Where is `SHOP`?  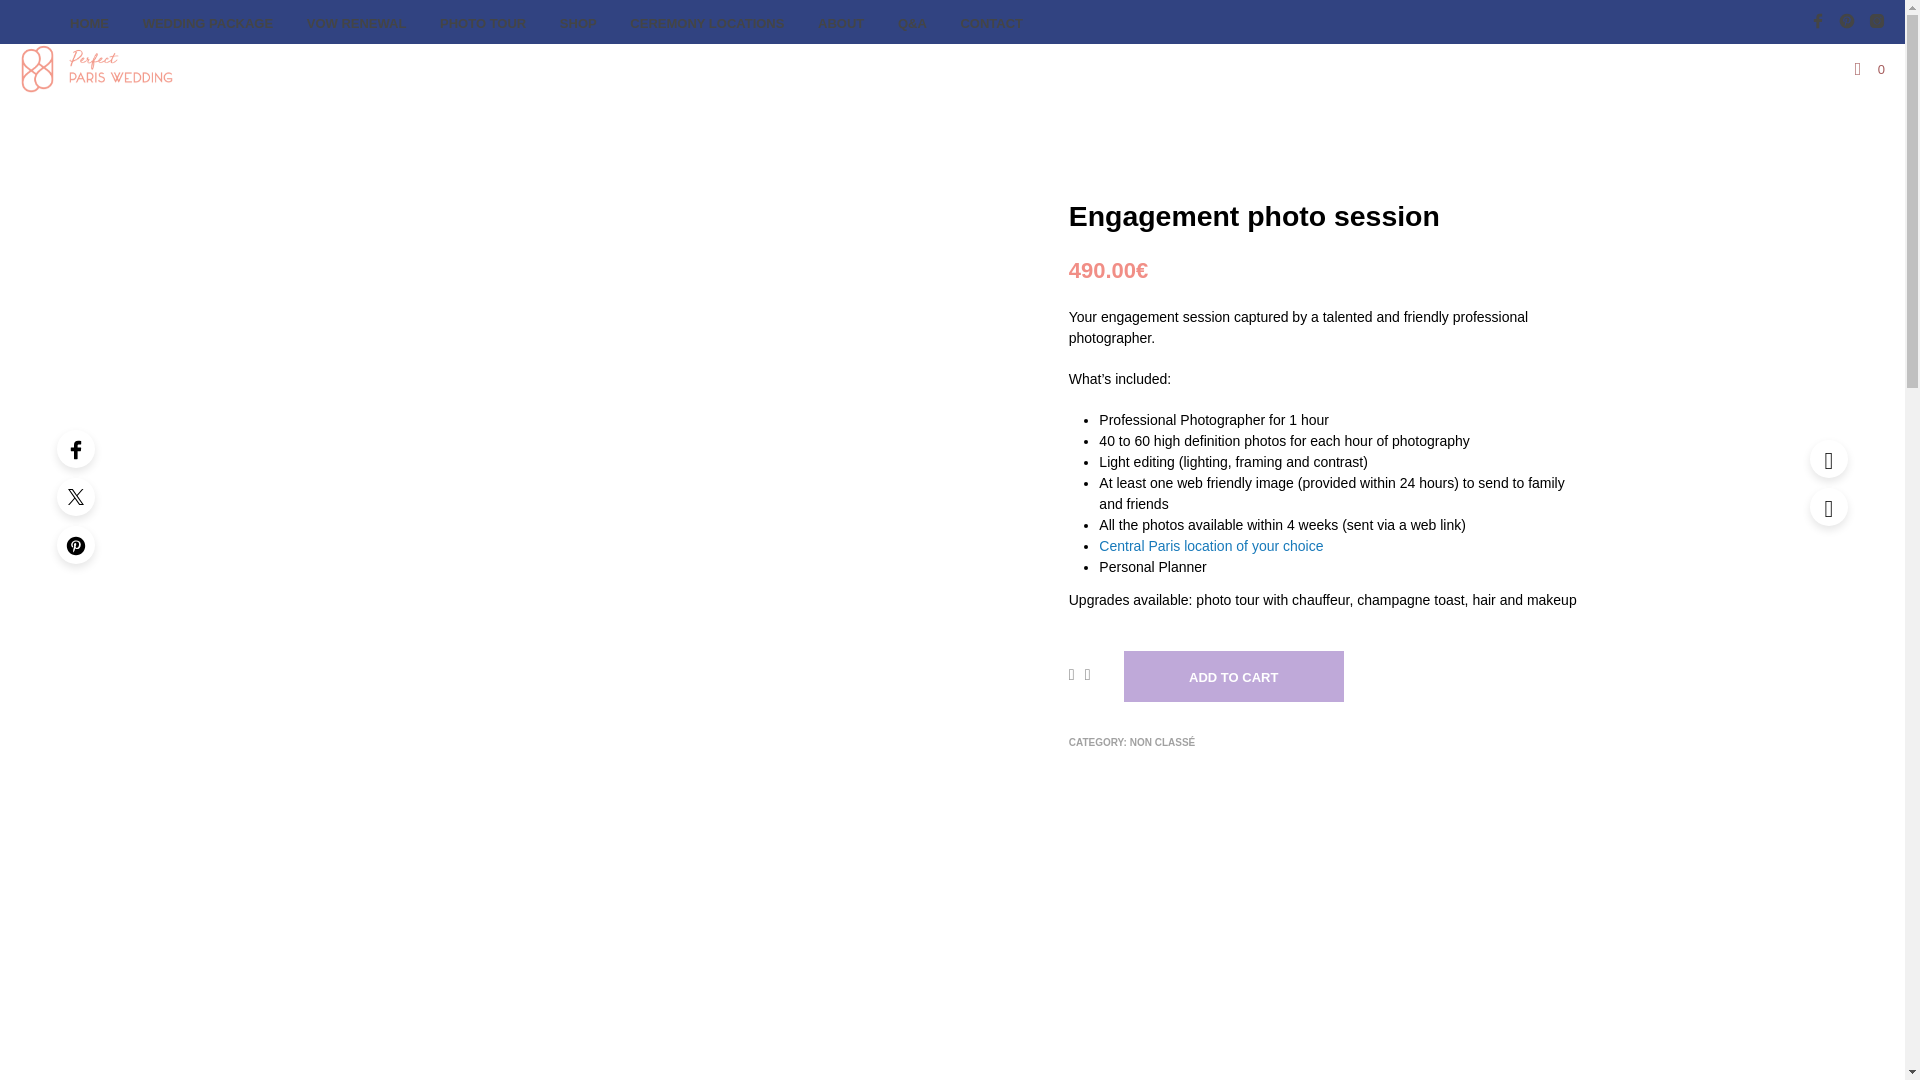 SHOP is located at coordinates (578, 24).